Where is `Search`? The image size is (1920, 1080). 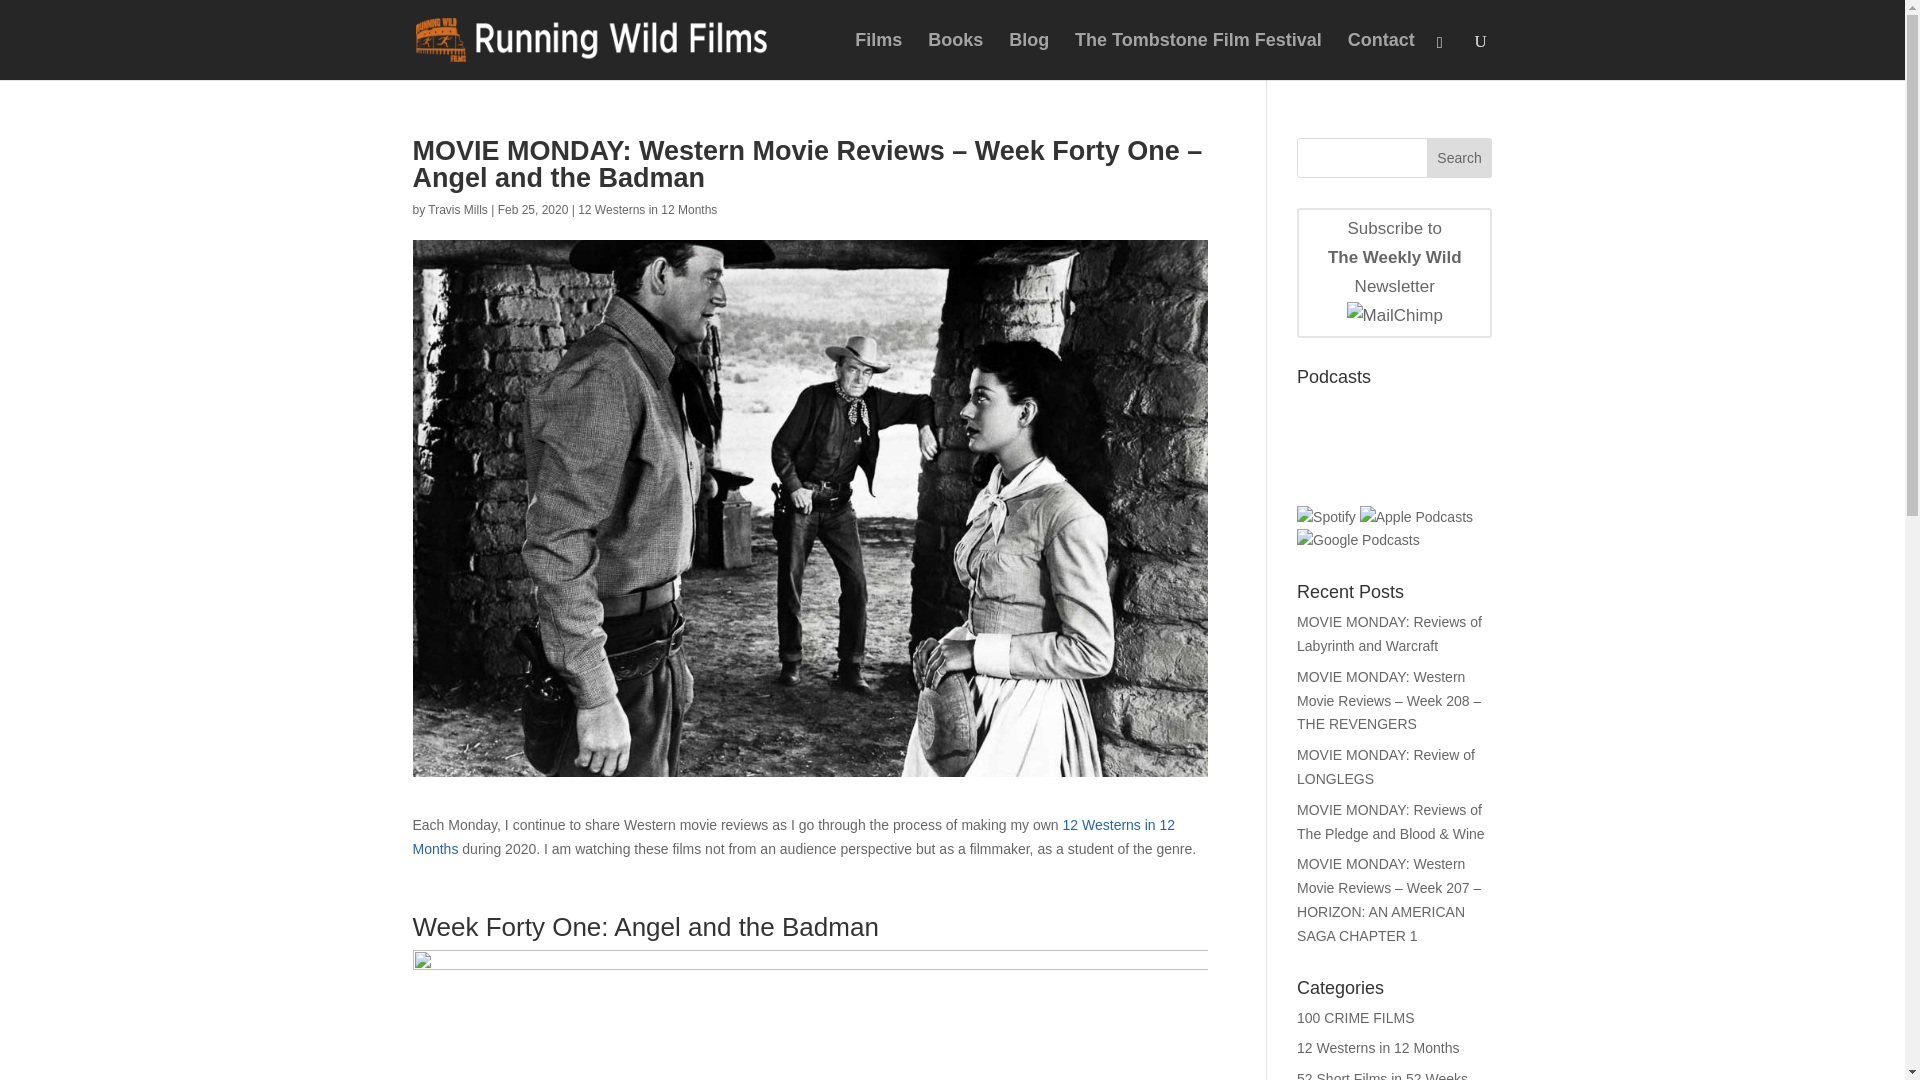 Search is located at coordinates (1460, 158).